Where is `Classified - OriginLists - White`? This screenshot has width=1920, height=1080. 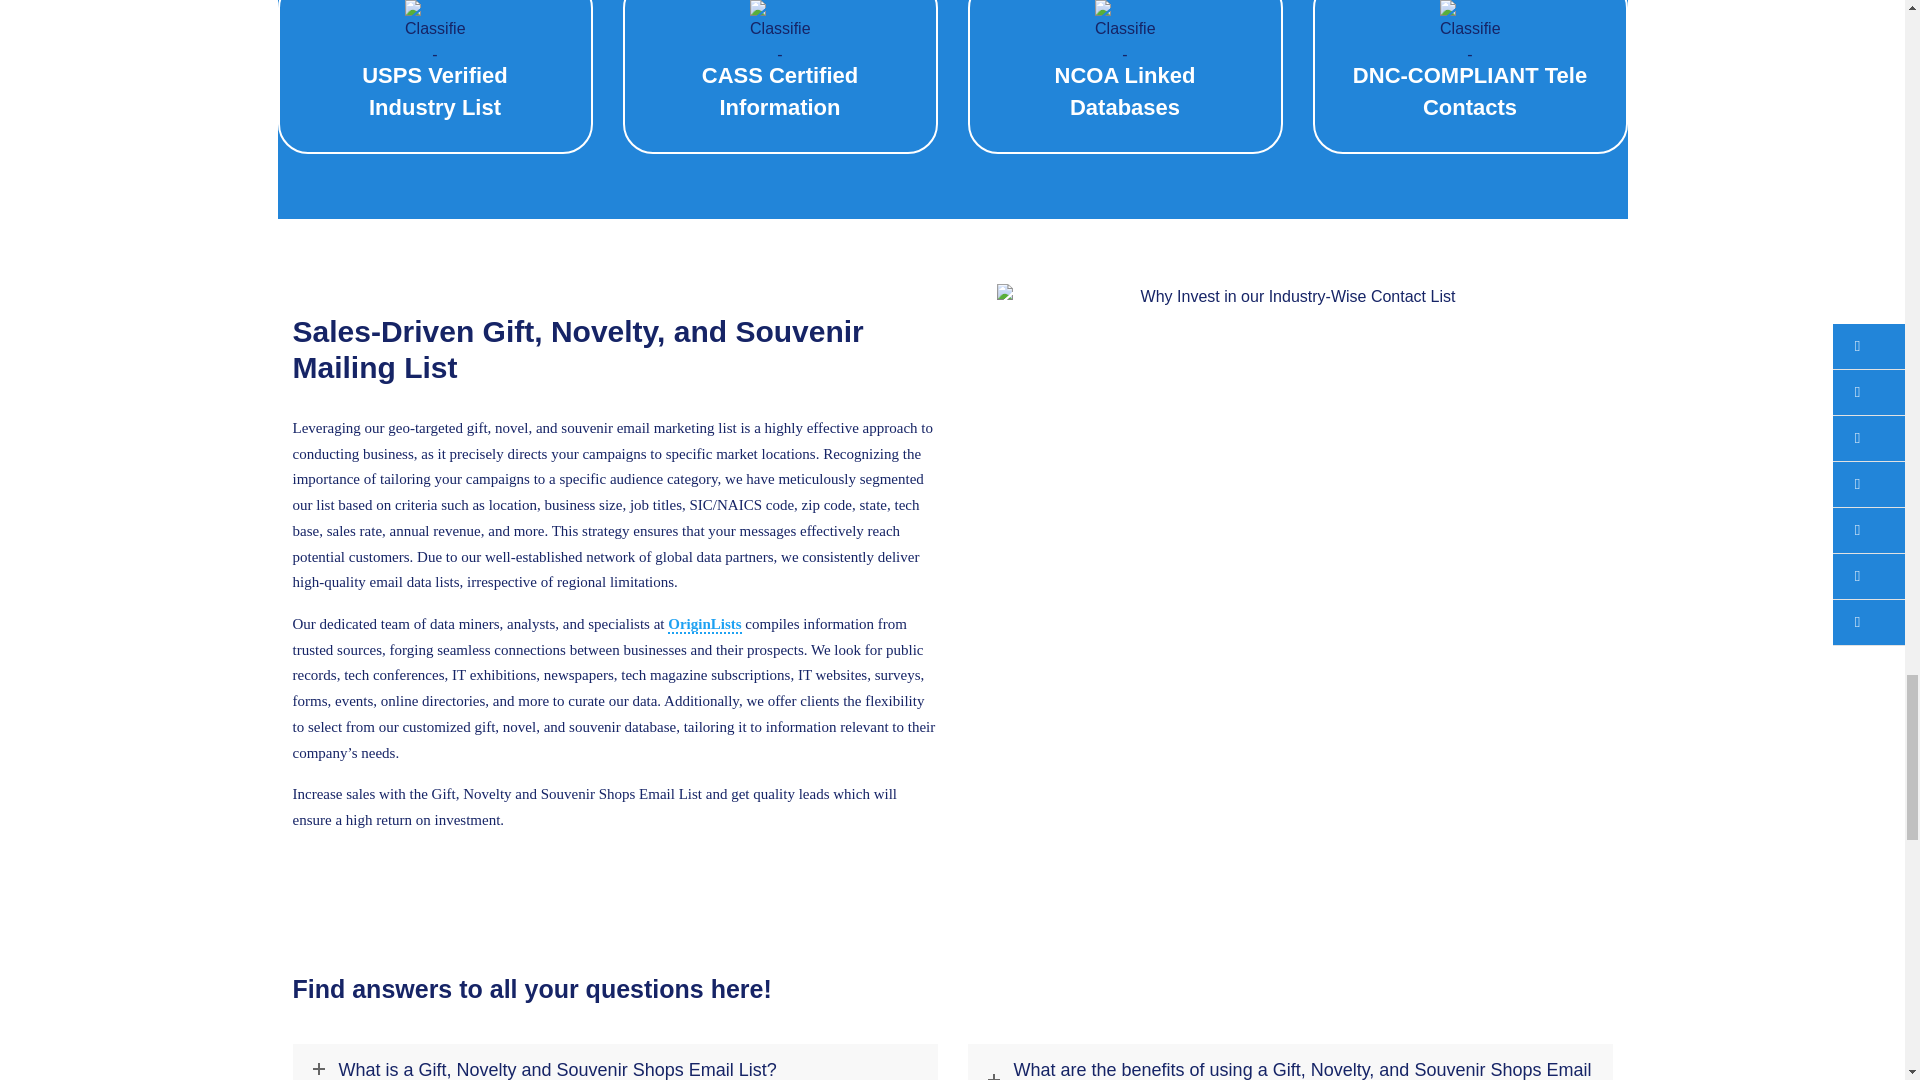
Classified - OriginLists - White is located at coordinates (1124, 30).